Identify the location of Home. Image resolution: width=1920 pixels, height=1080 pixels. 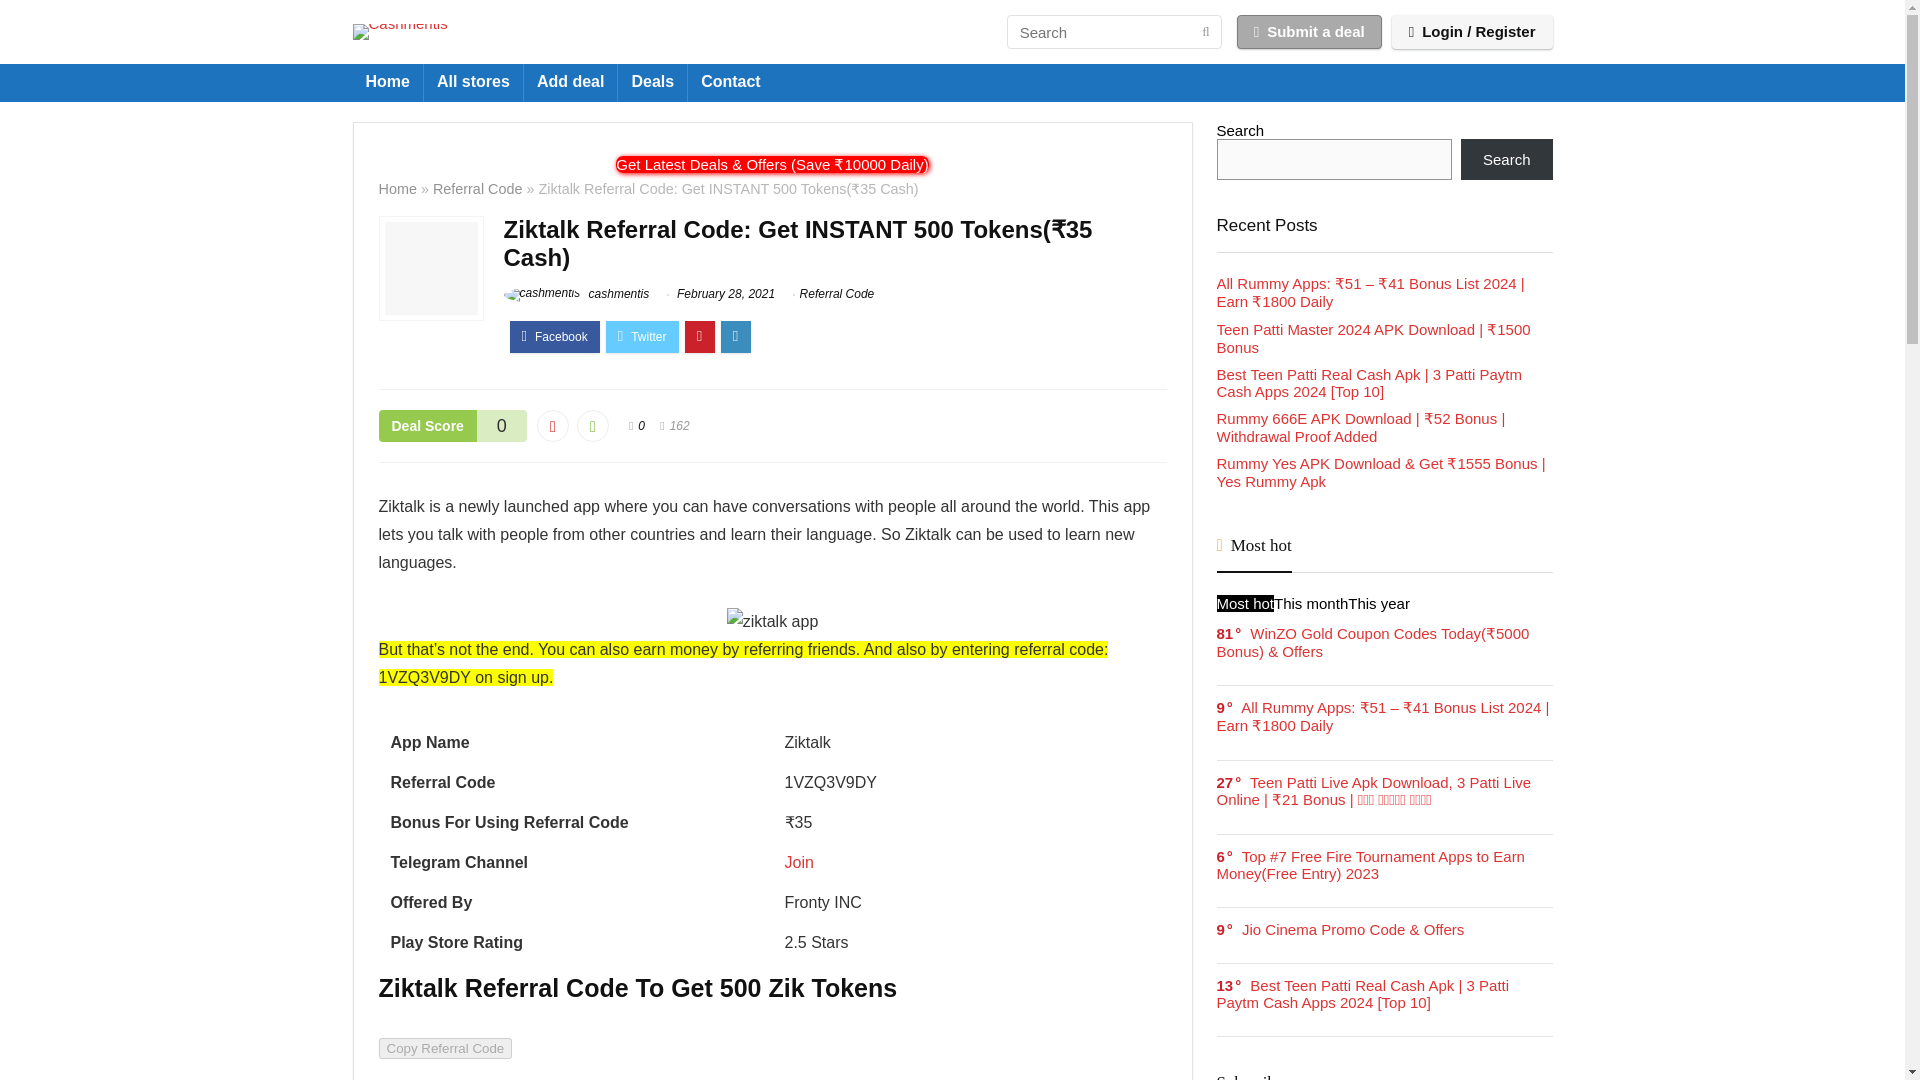
(397, 188).